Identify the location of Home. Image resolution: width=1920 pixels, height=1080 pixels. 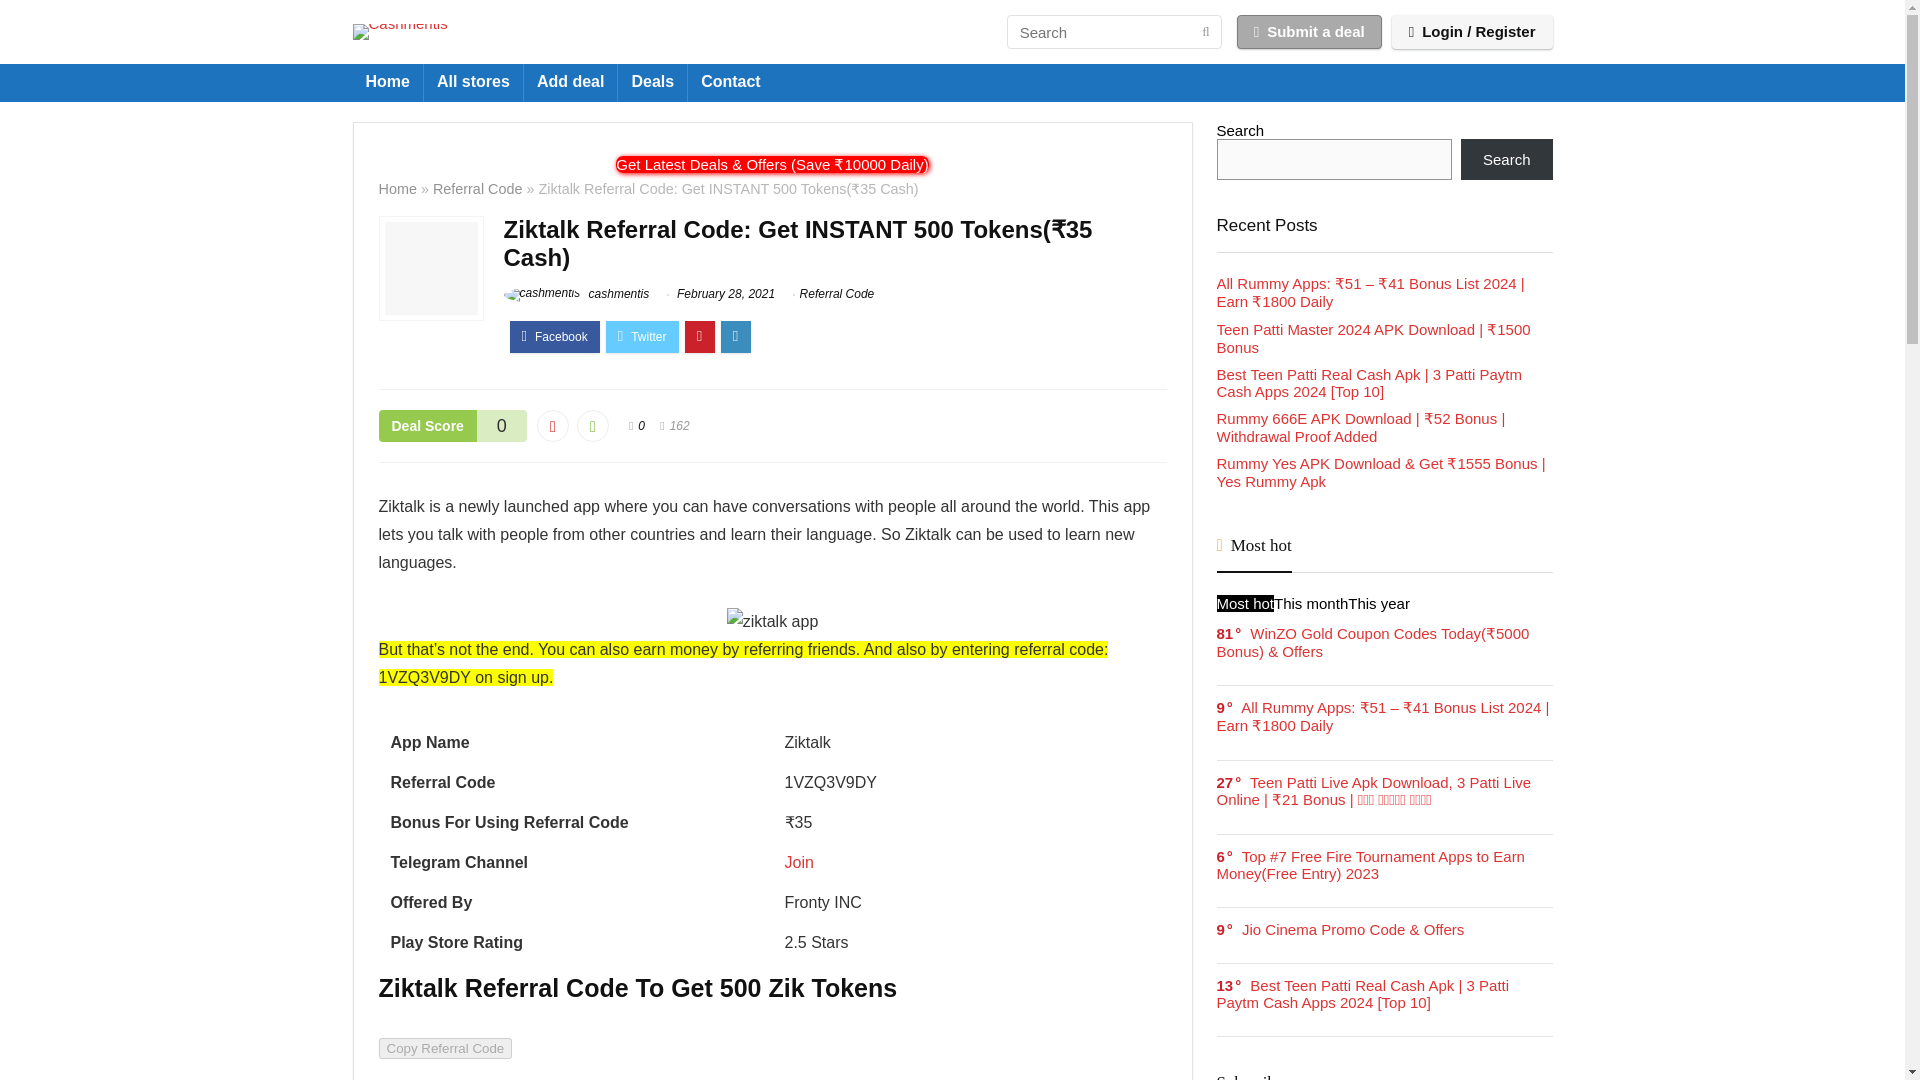
(397, 188).